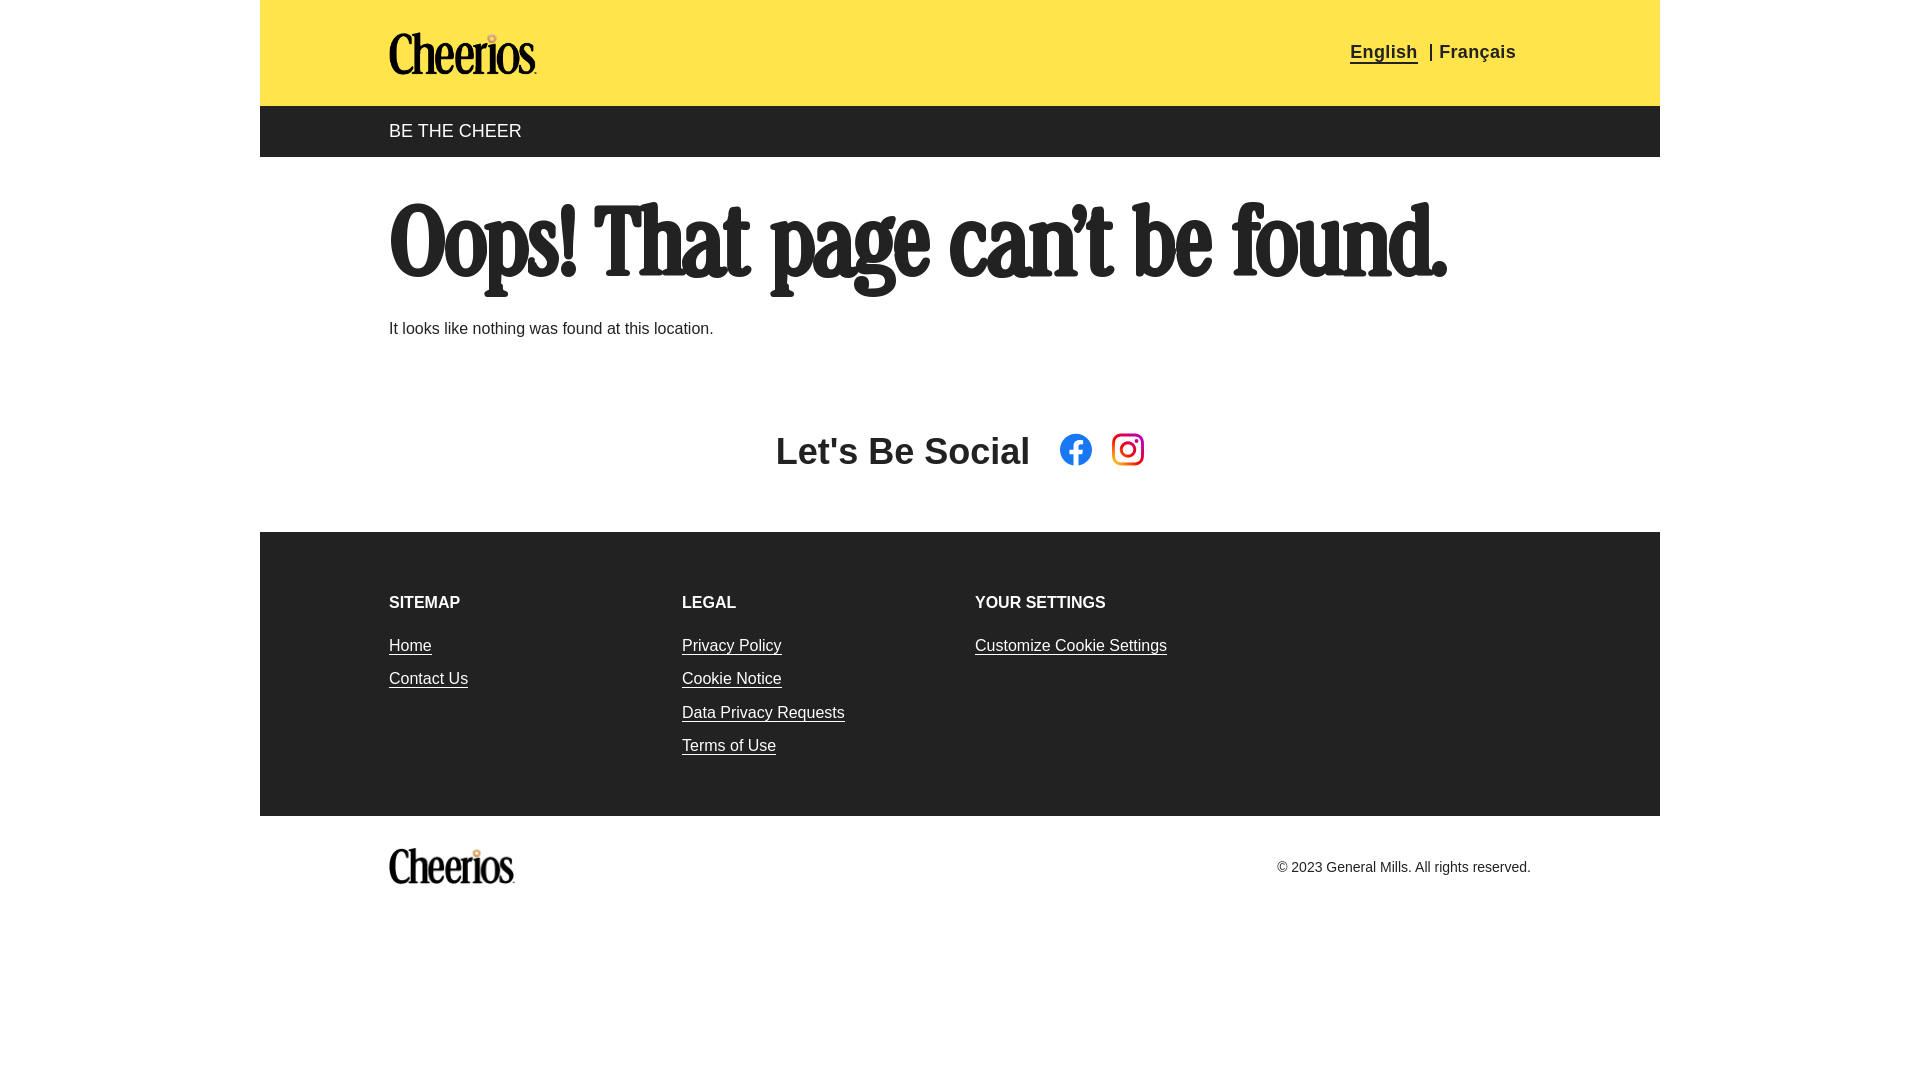 This screenshot has height=1080, width=1920. I want to click on Terms of Use, so click(729, 746).